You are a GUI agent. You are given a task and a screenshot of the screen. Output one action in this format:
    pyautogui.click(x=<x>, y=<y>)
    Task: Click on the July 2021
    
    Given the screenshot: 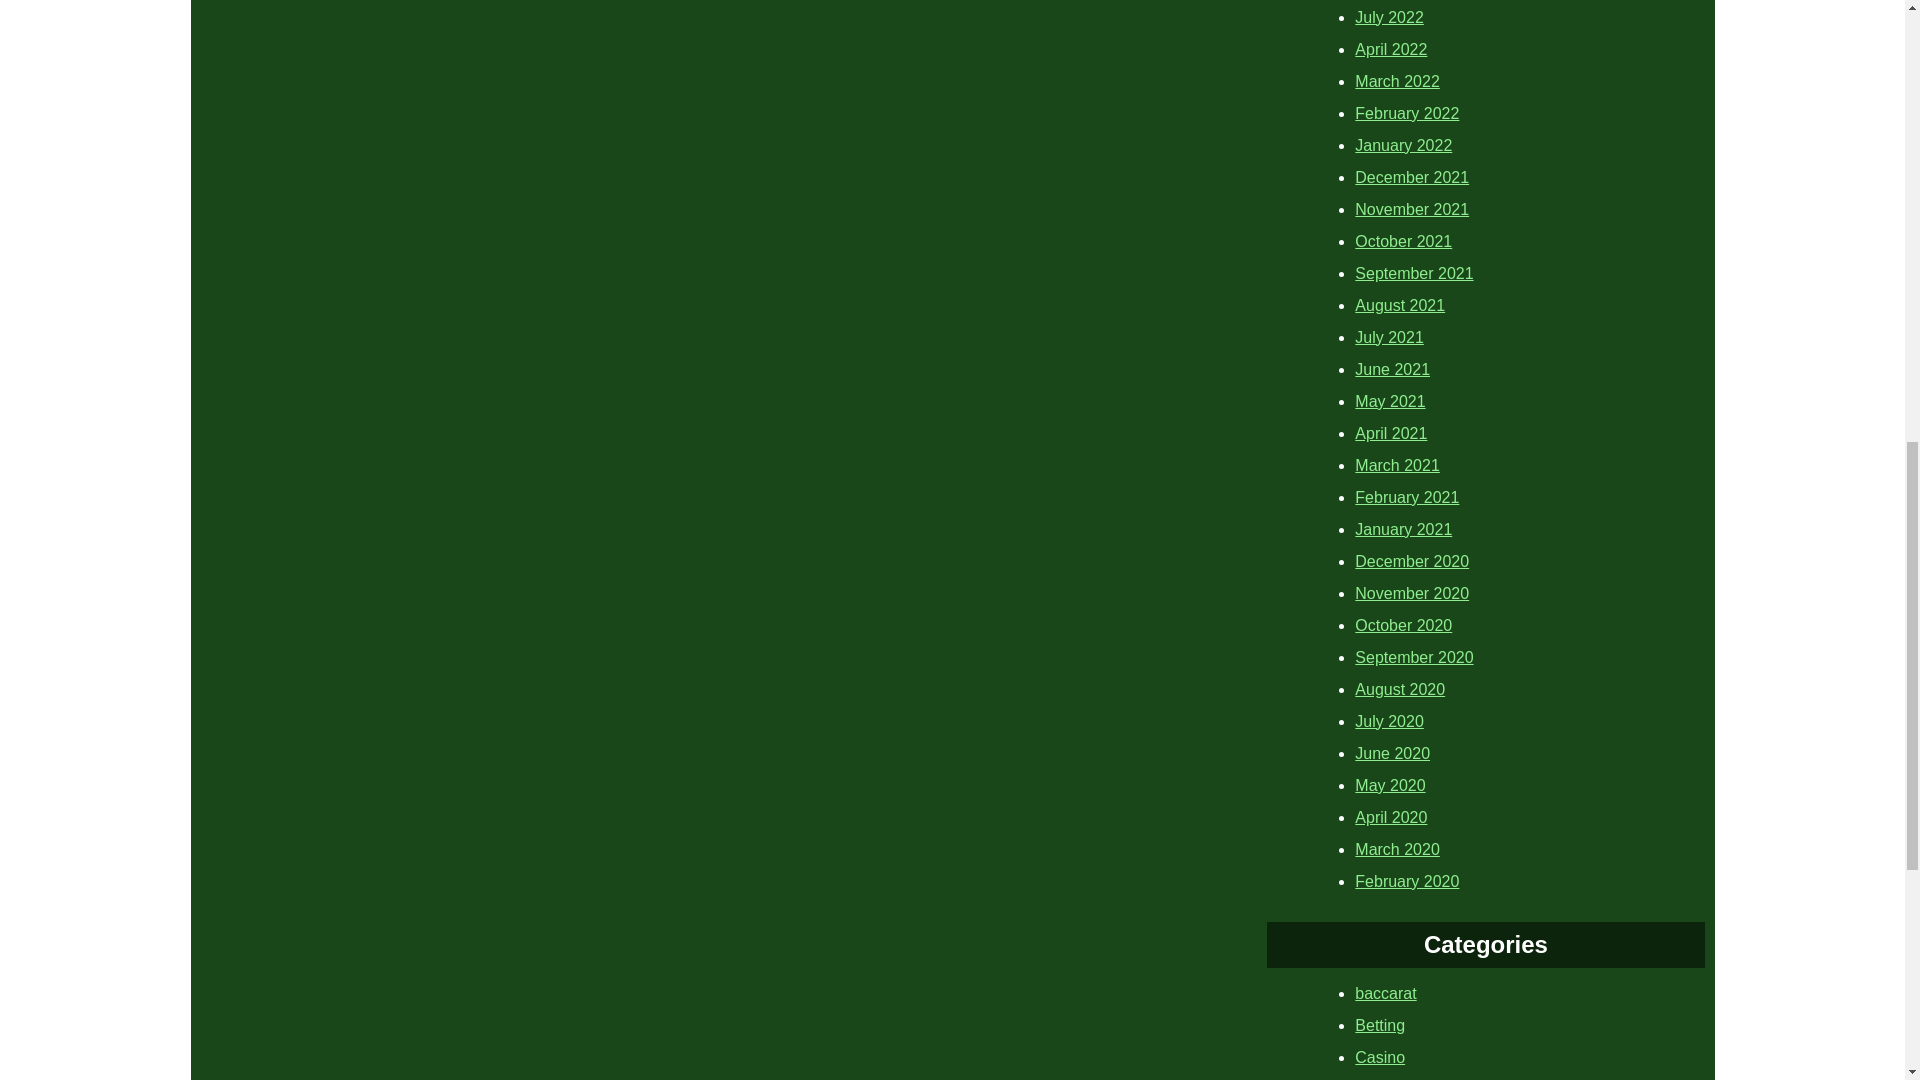 What is the action you would take?
    pyautogui.click(x=1390, y=336)
    